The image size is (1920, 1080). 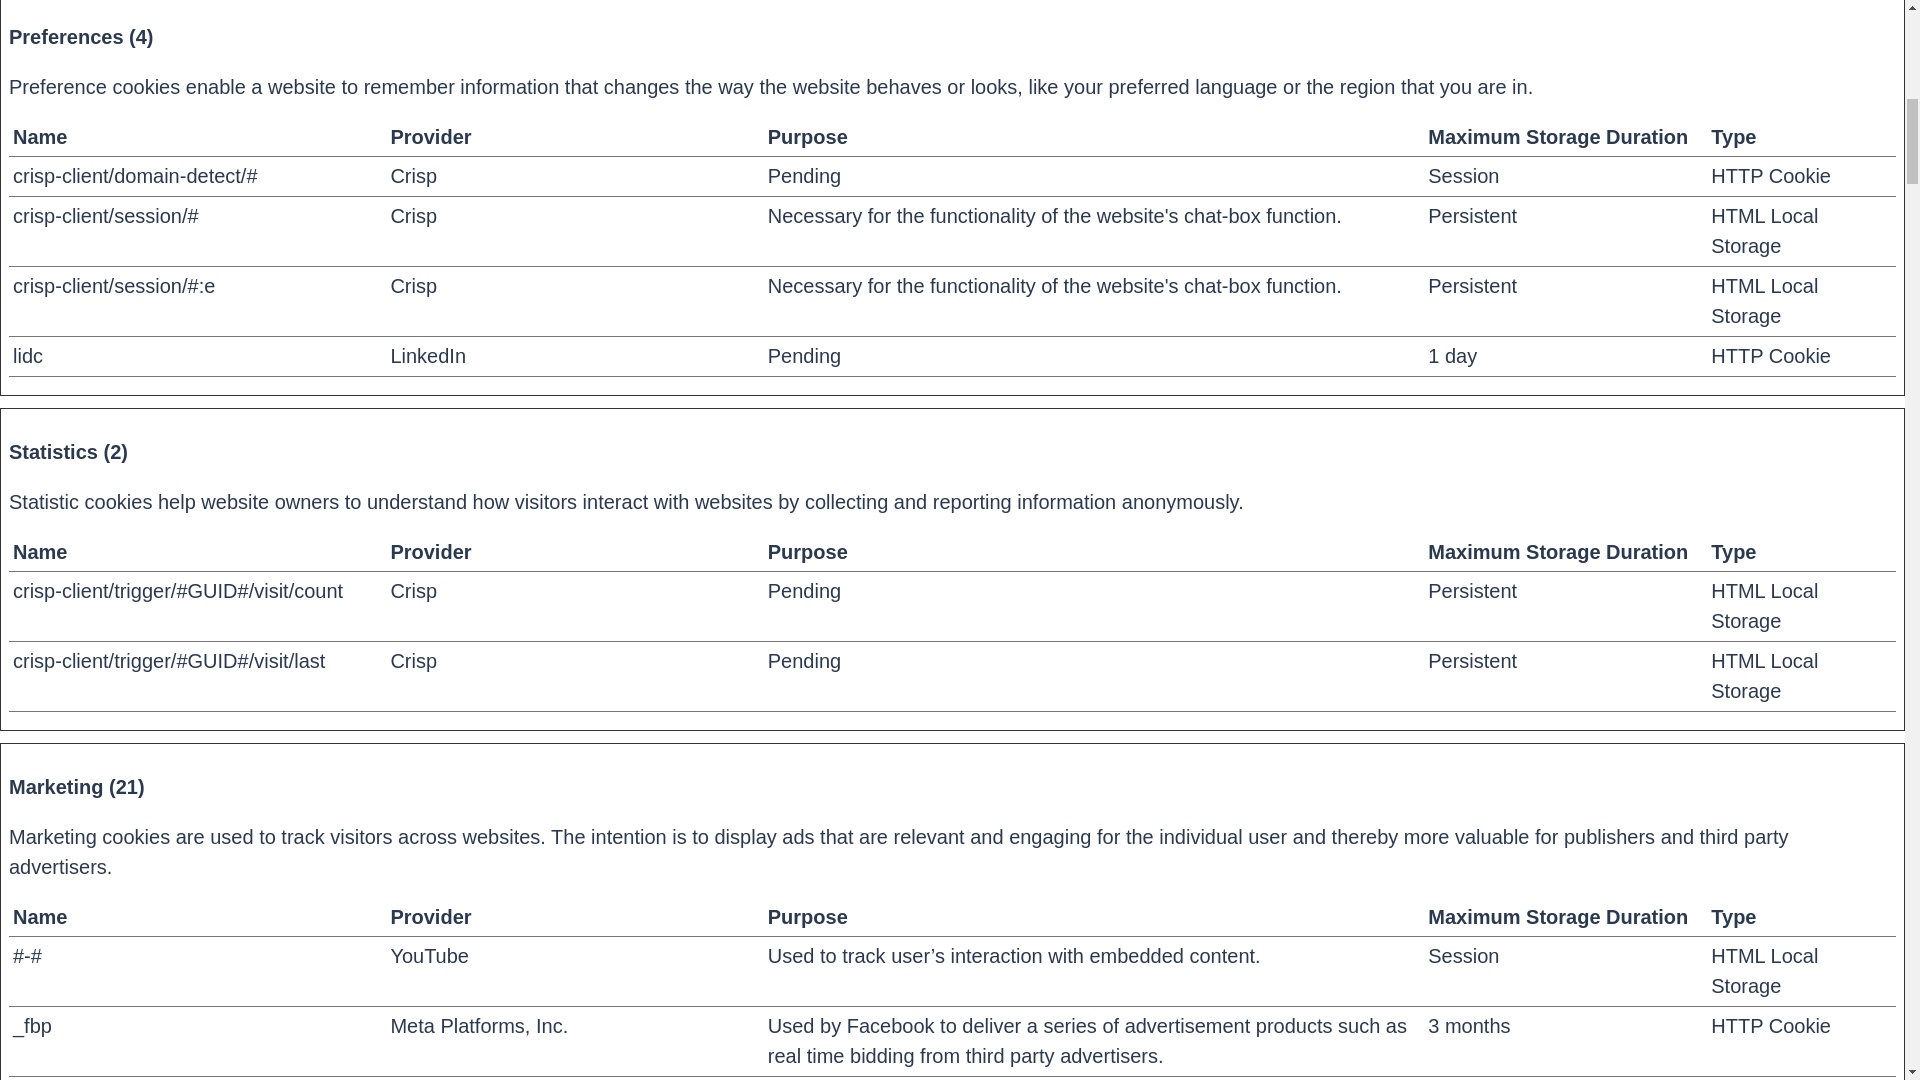 I want to click on YouTube, so click(x=428, y=956).